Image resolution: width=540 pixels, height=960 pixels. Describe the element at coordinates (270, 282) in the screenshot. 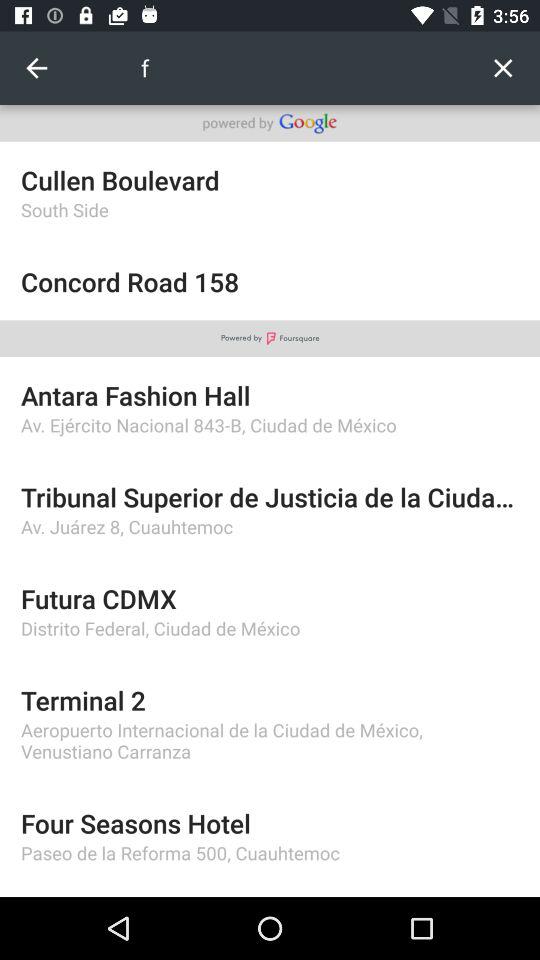

I see `swipe to concord road 158 icon` at that location.